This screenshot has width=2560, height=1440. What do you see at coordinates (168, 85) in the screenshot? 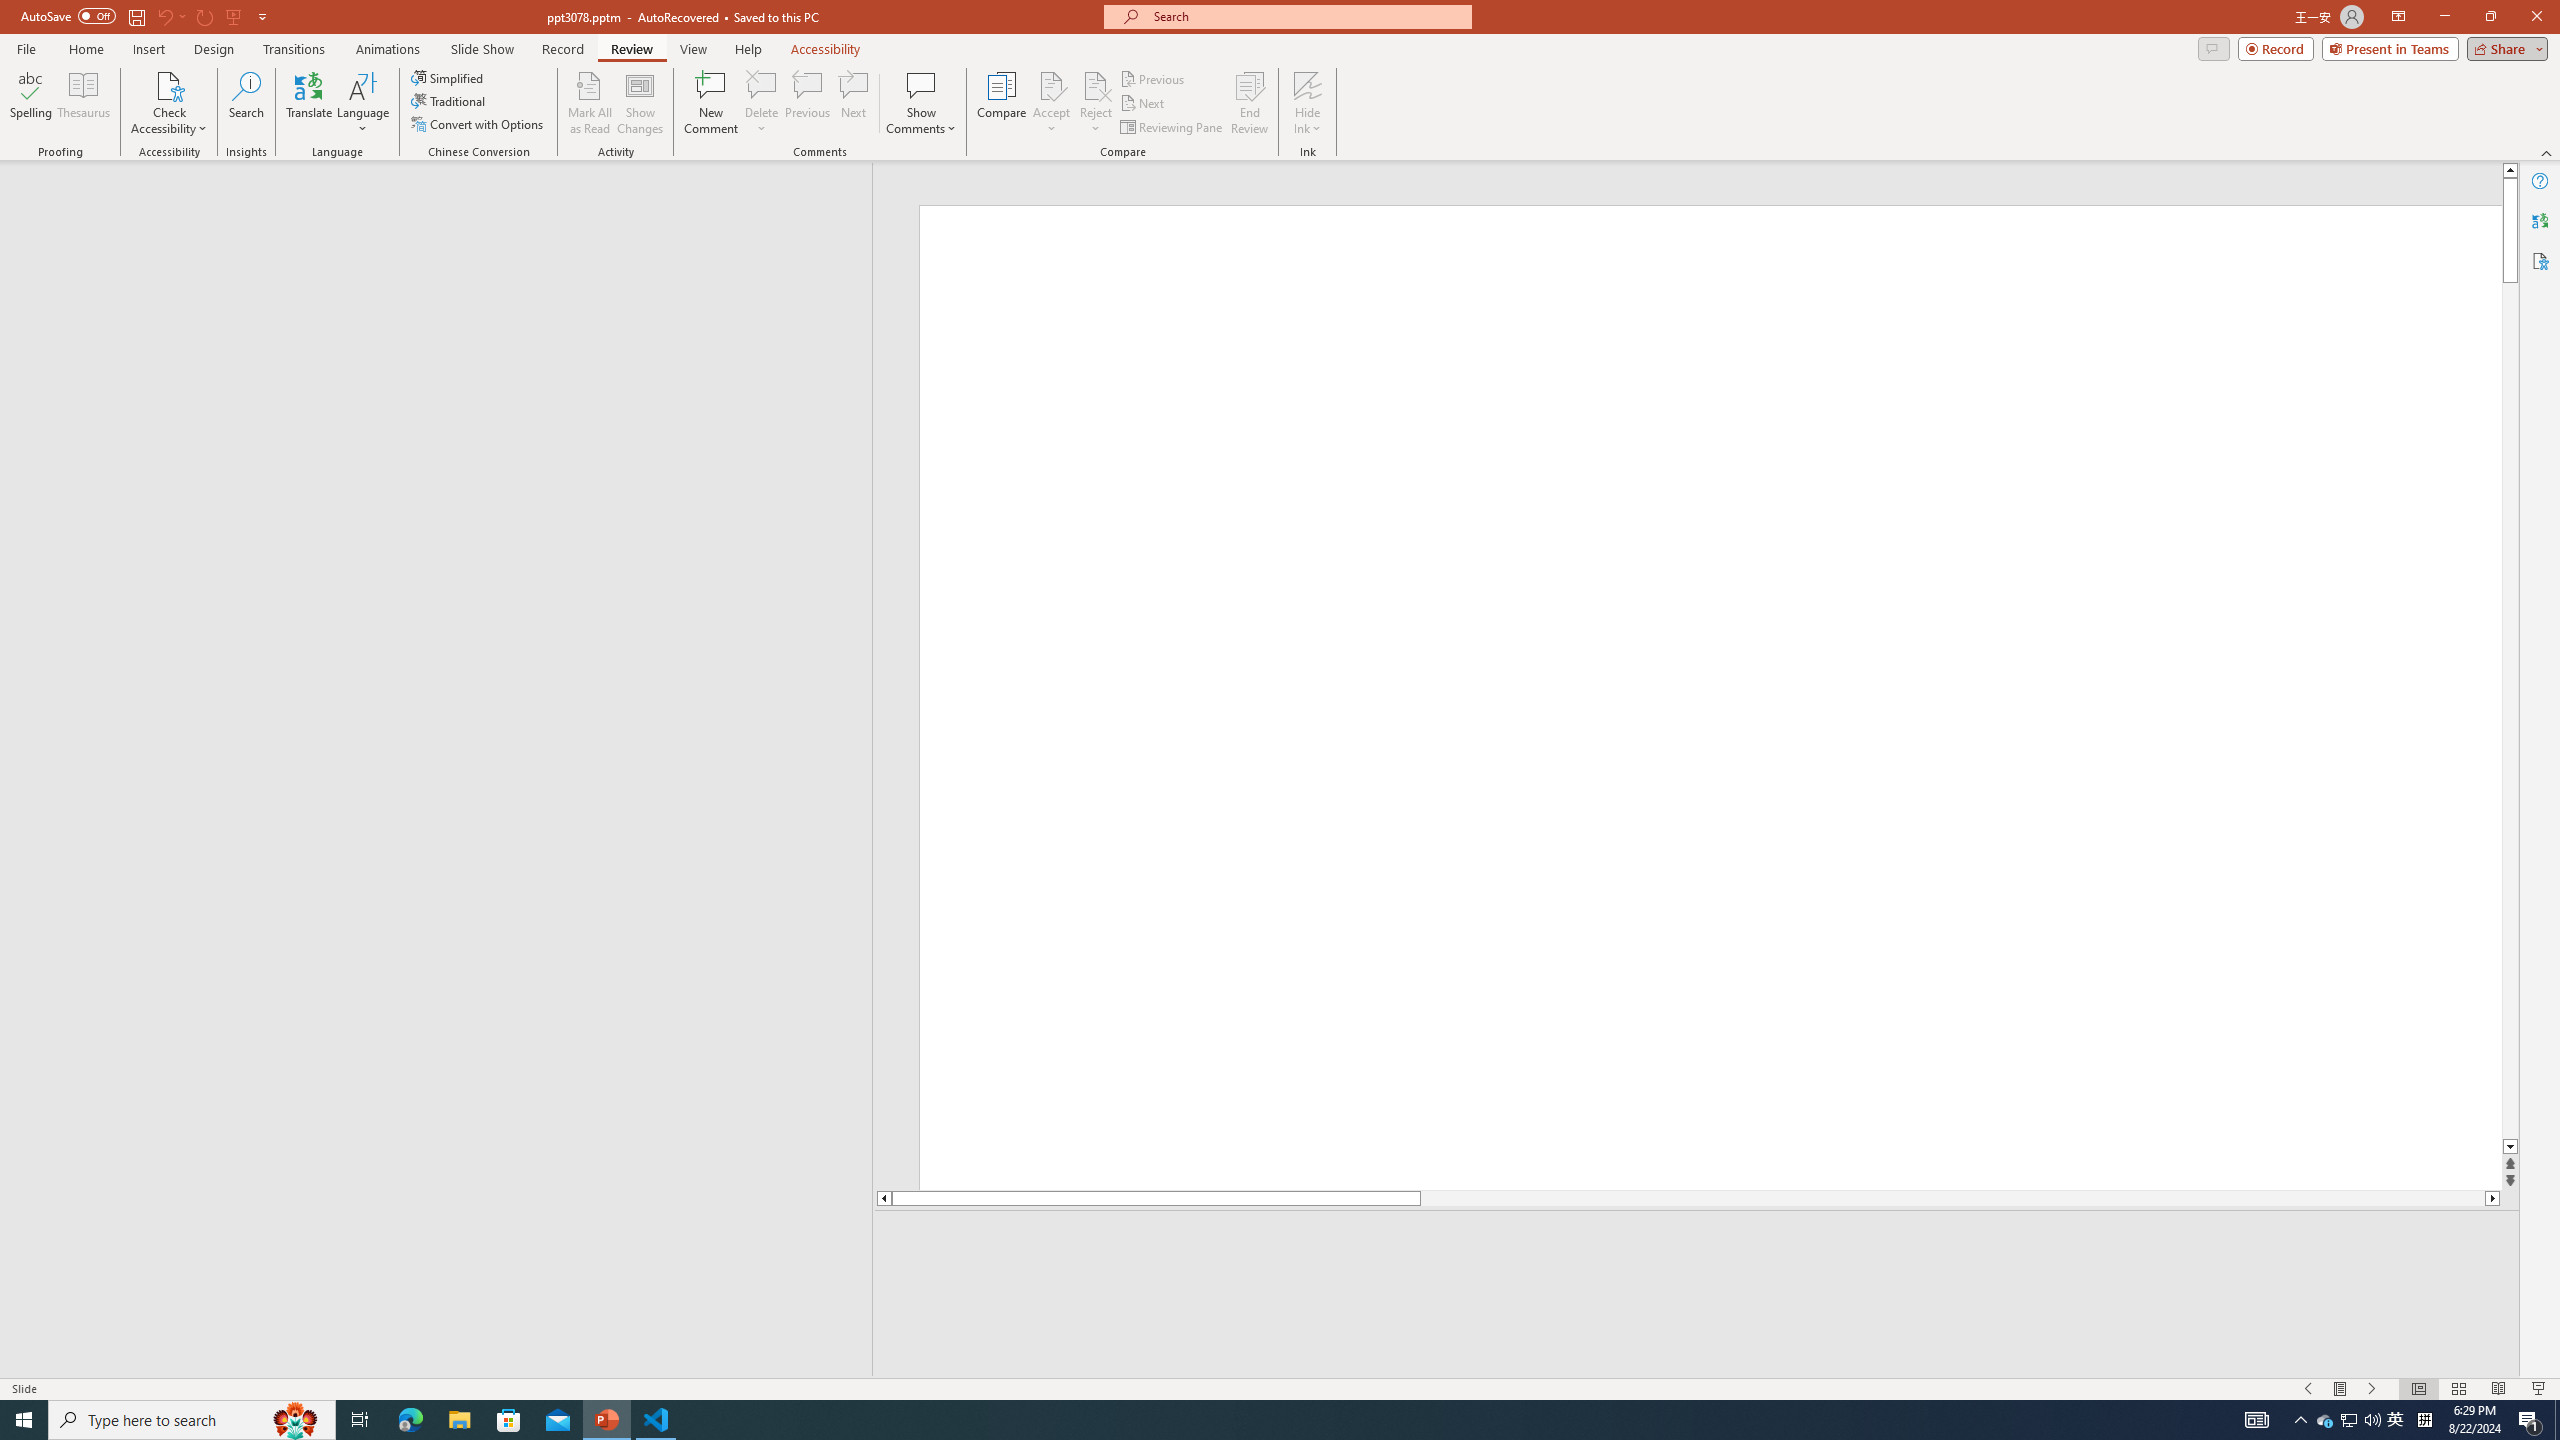
I see `Check Accessibility` at bounding box center [168, 85].